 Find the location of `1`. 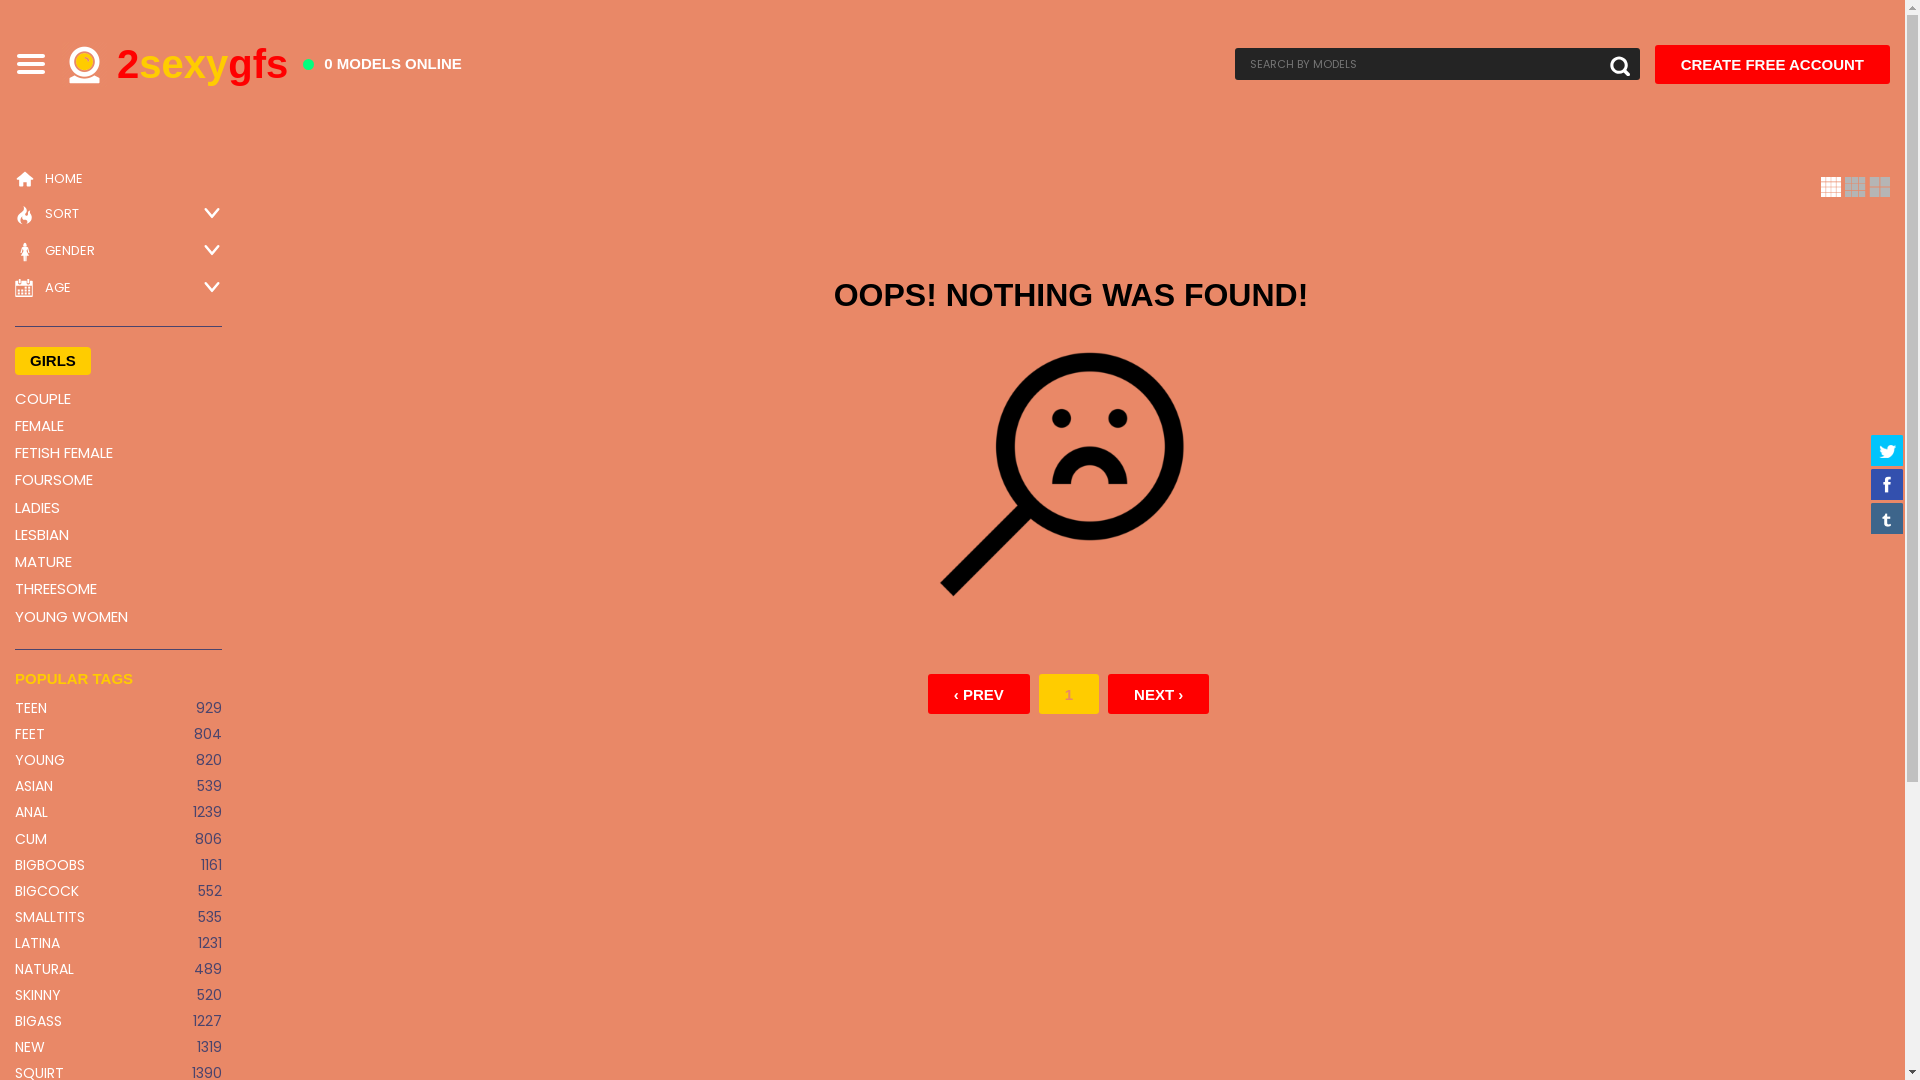

1 is located at coordinates (1069, 694).